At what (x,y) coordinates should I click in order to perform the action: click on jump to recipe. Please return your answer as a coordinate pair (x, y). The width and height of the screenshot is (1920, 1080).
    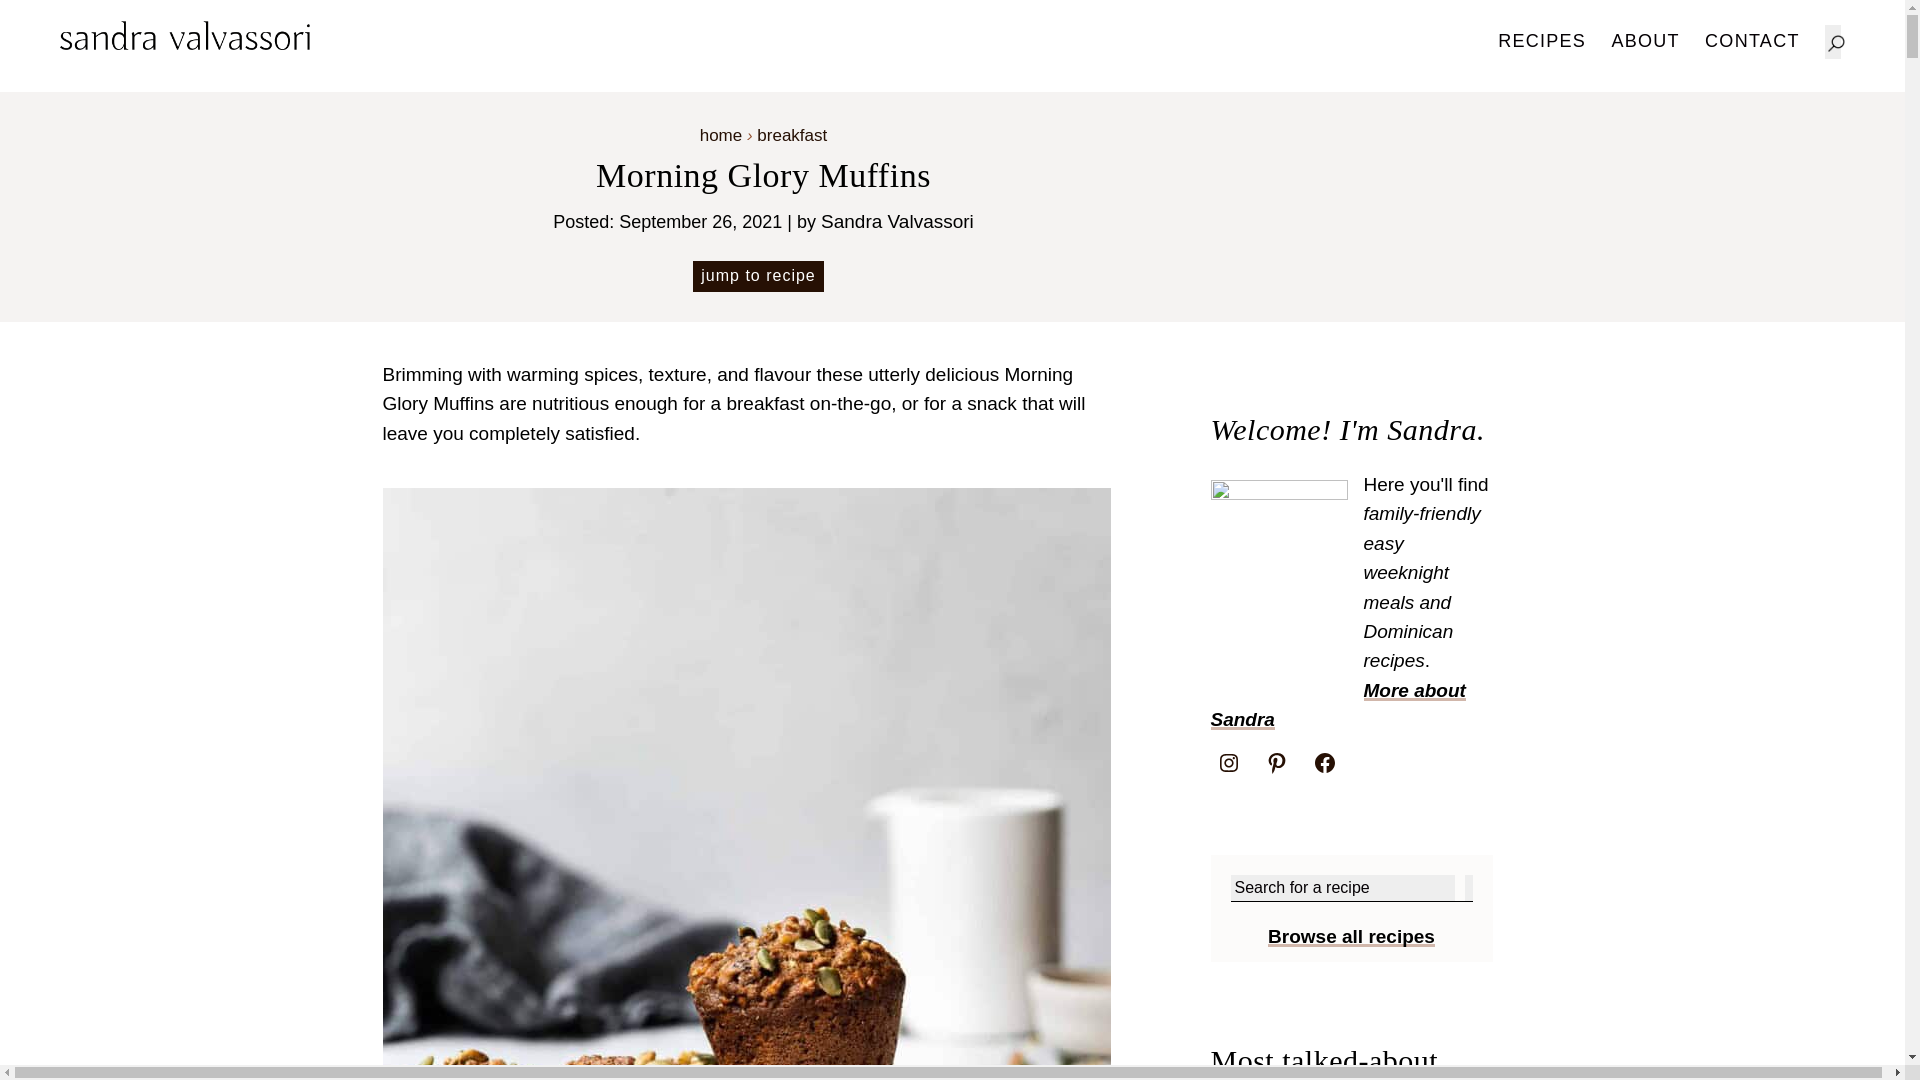
    Looking at the image, I should click on (758, 276).